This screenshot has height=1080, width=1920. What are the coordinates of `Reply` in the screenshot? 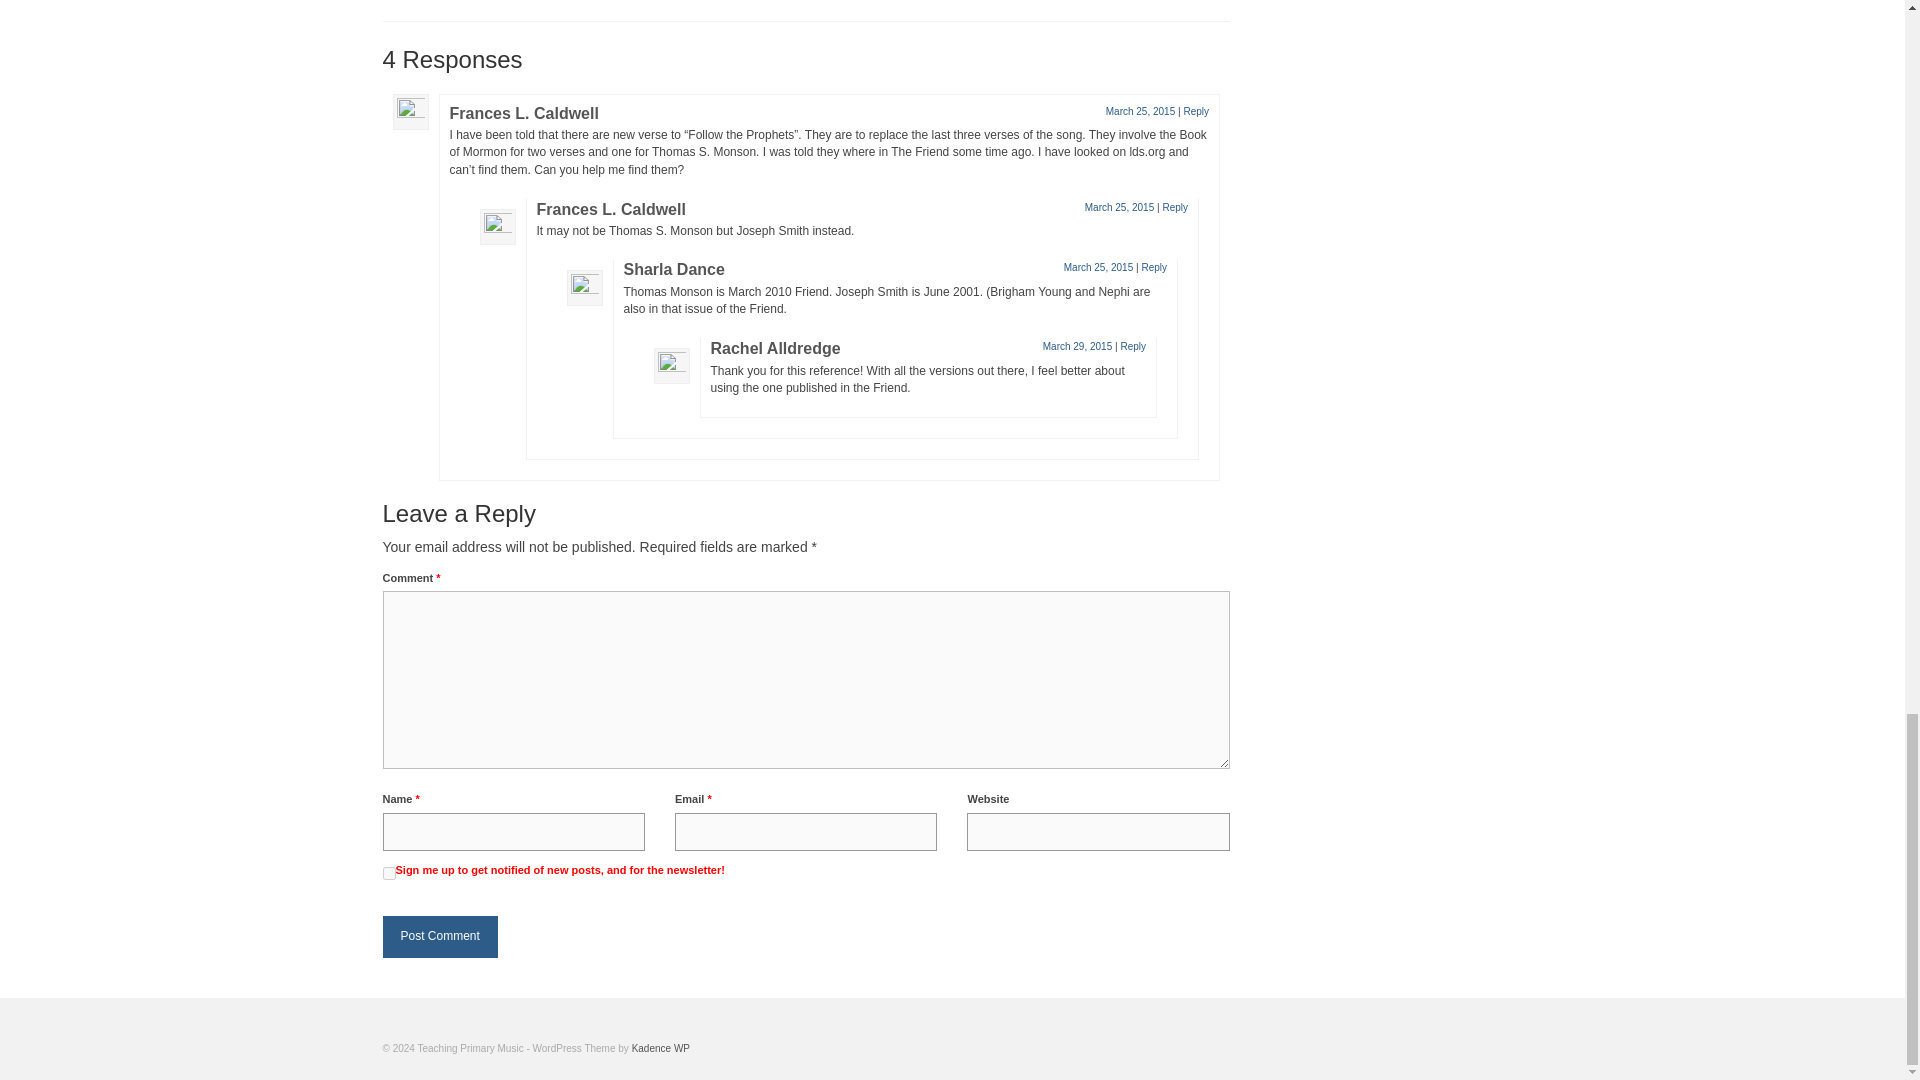 It's located at (1174, 206).